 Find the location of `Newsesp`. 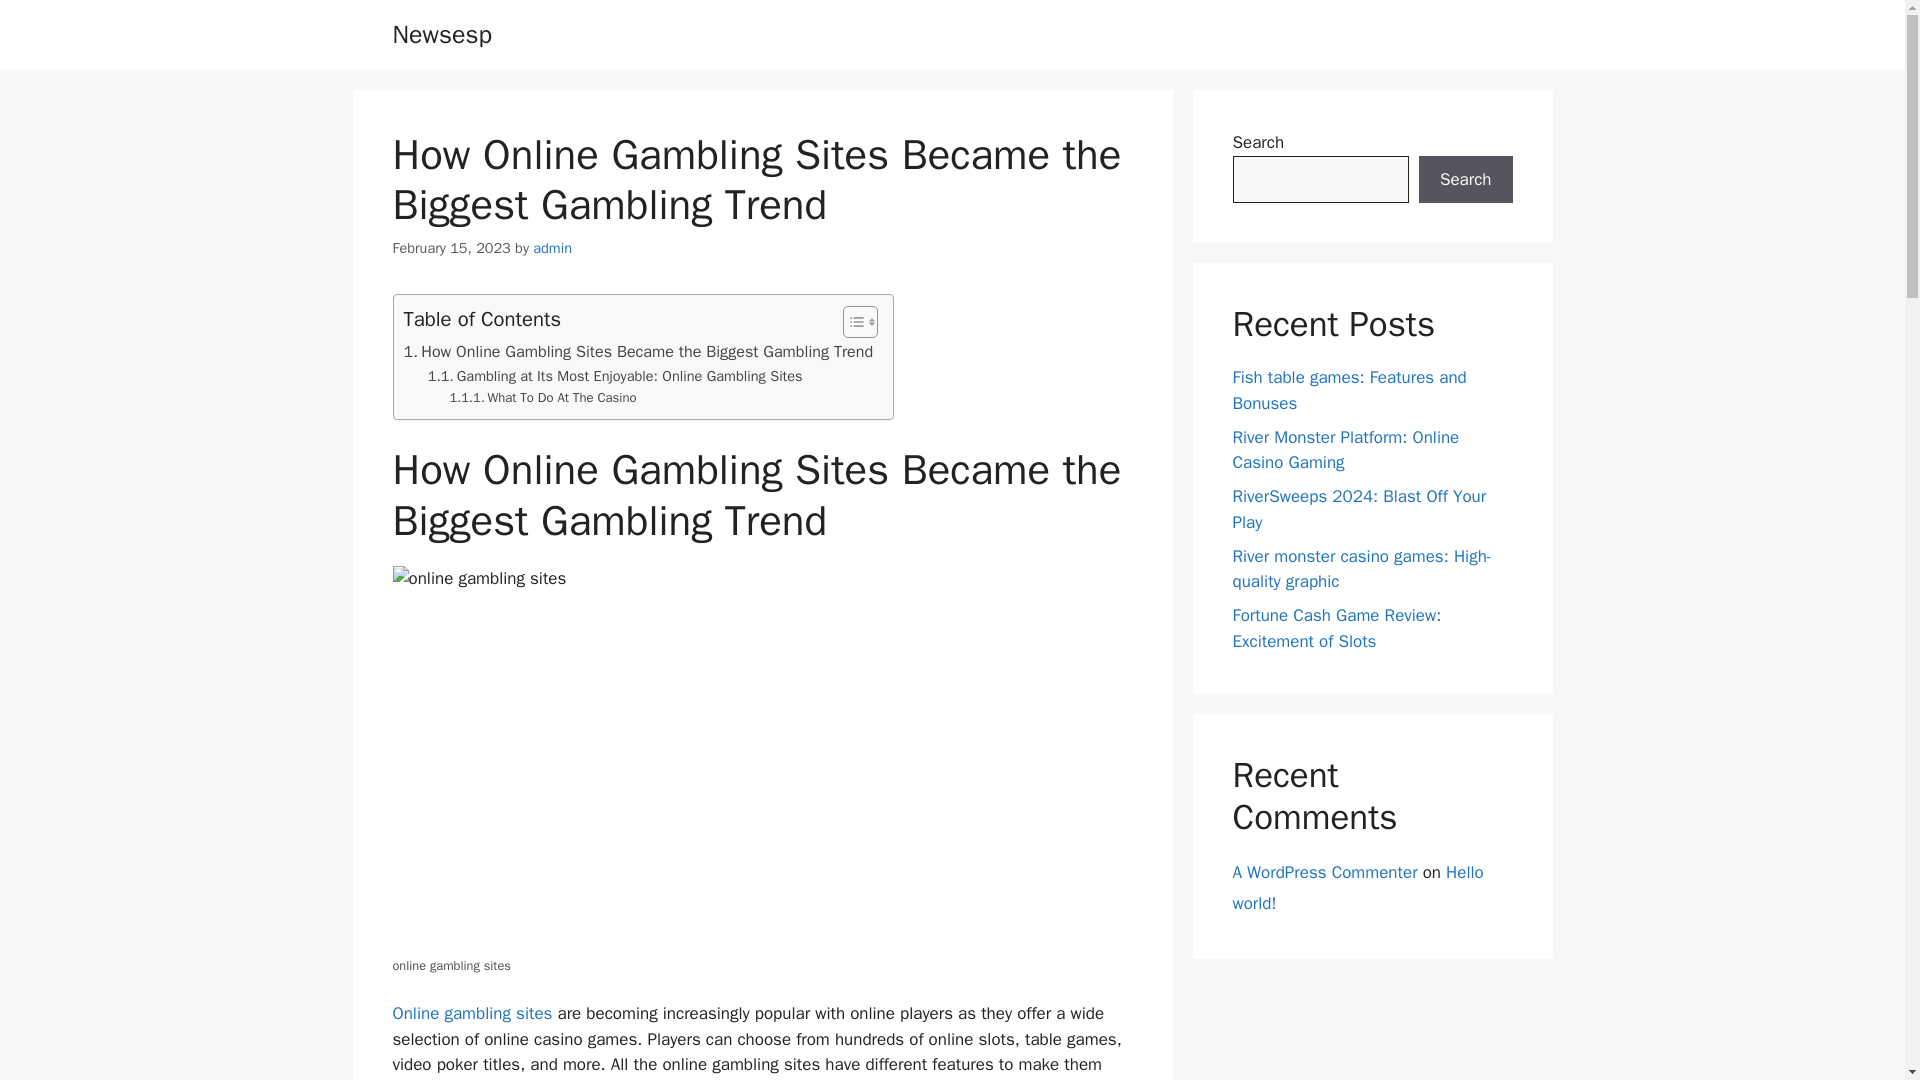

Newsesp is located at coordinates (441, 34).